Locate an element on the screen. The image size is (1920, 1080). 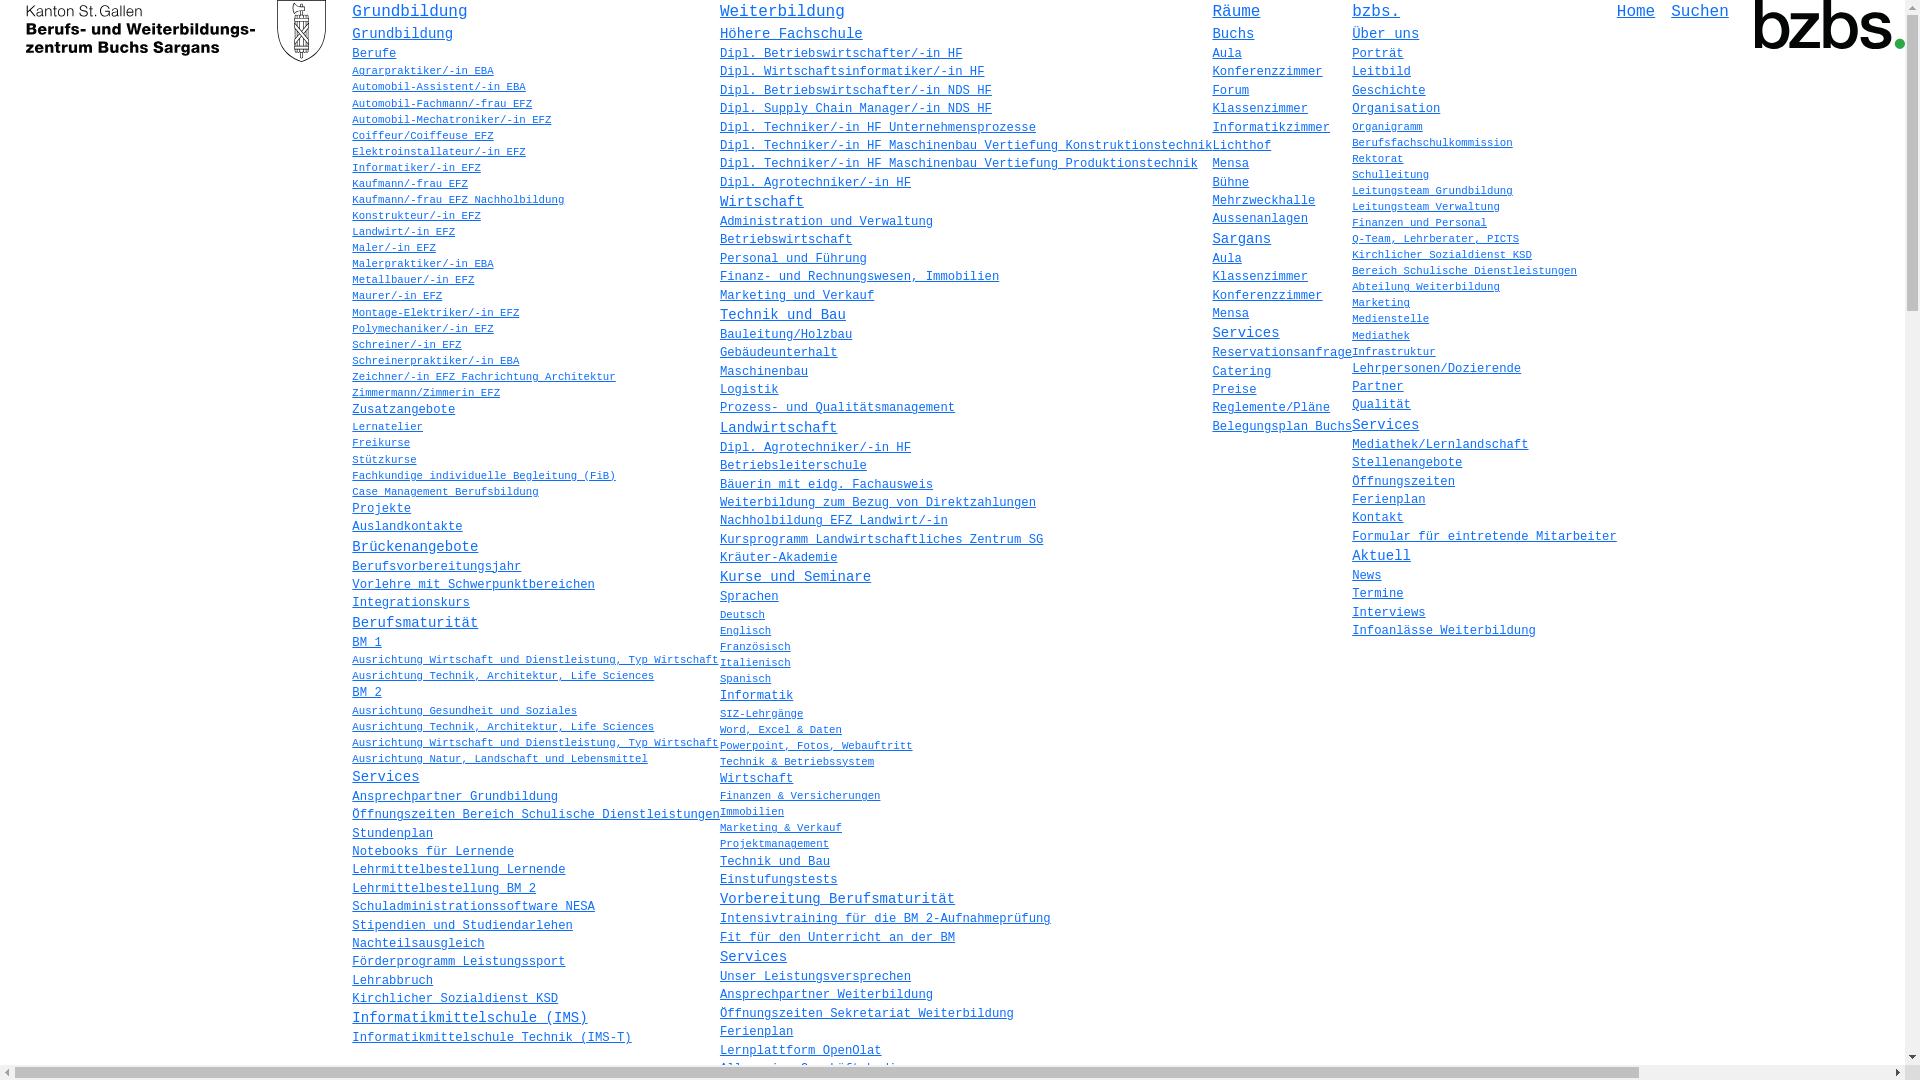
Maschinenbau is located at coordinates (764, 372).